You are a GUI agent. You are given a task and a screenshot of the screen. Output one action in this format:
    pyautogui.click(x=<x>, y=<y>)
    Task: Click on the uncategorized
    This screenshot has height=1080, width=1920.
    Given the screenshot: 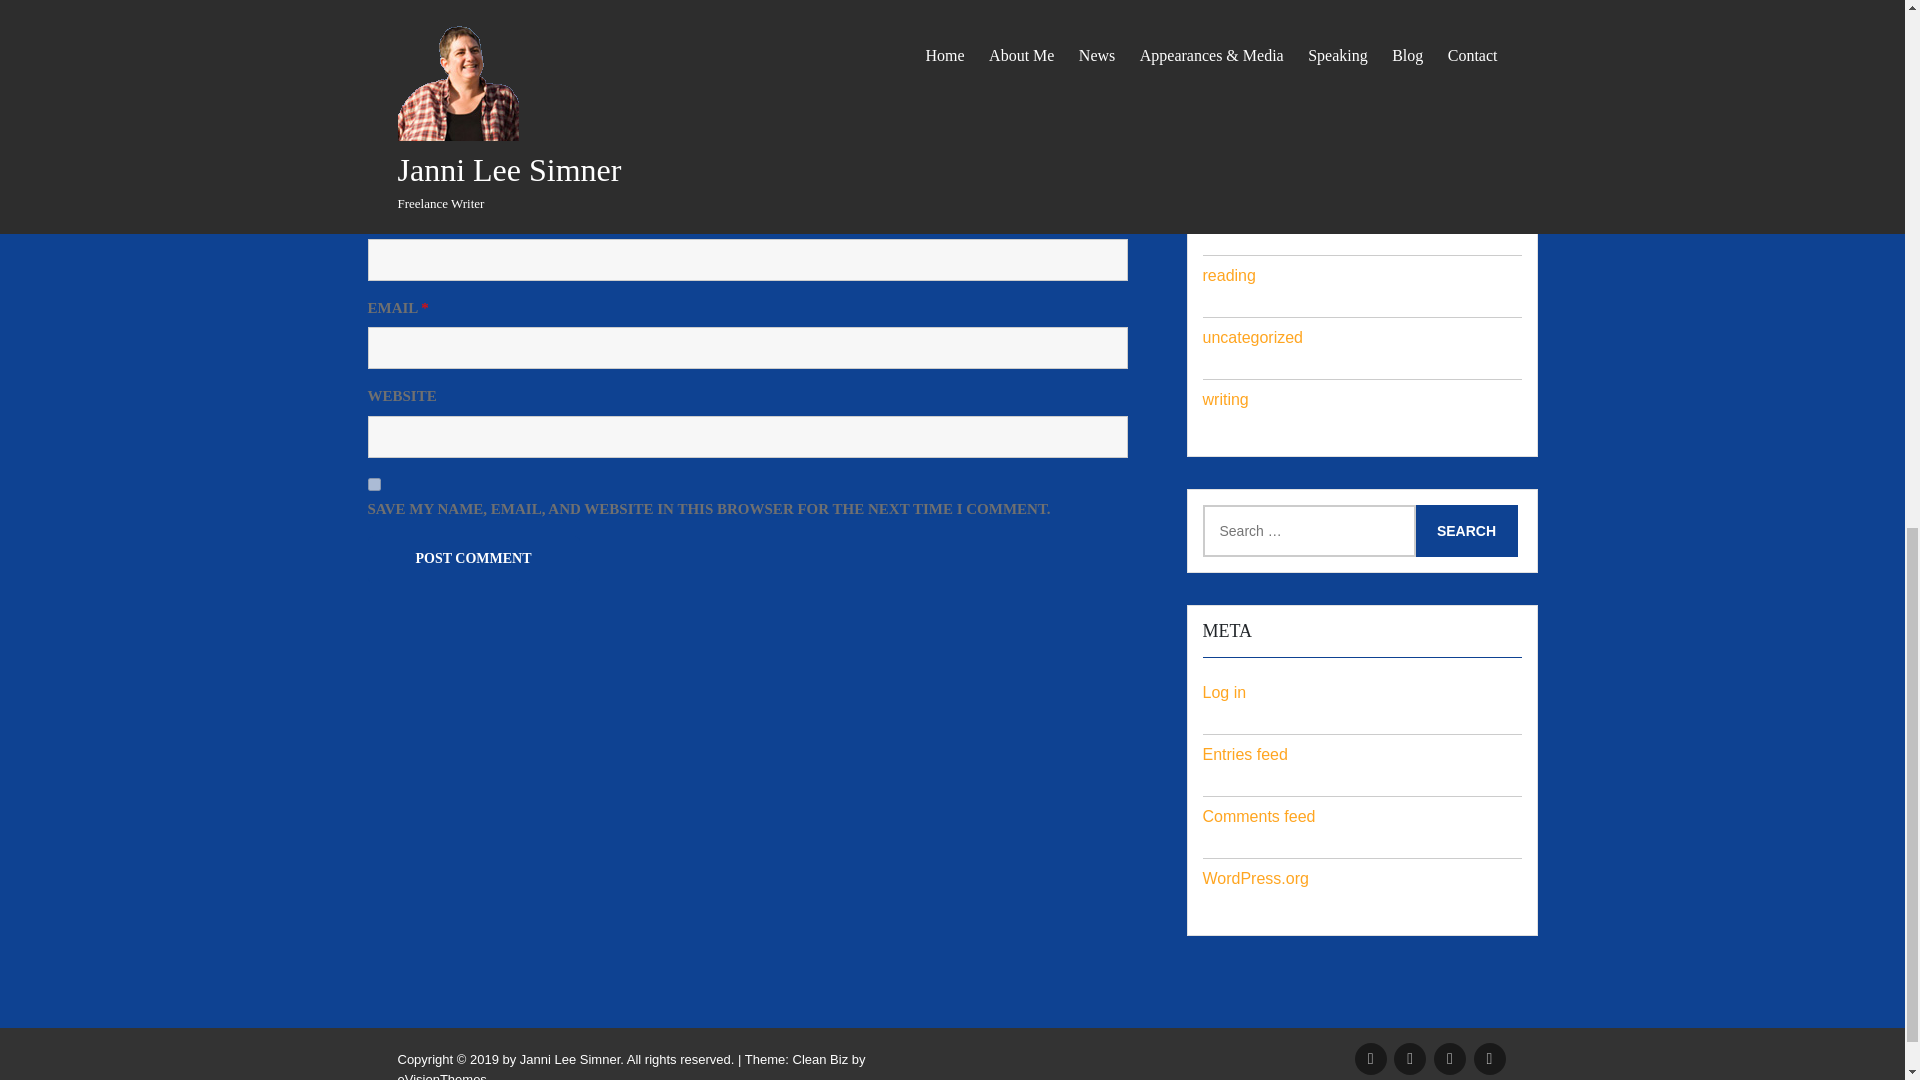 What is the action you would take?
    pyautogui.click(x=1252, y=337)
    